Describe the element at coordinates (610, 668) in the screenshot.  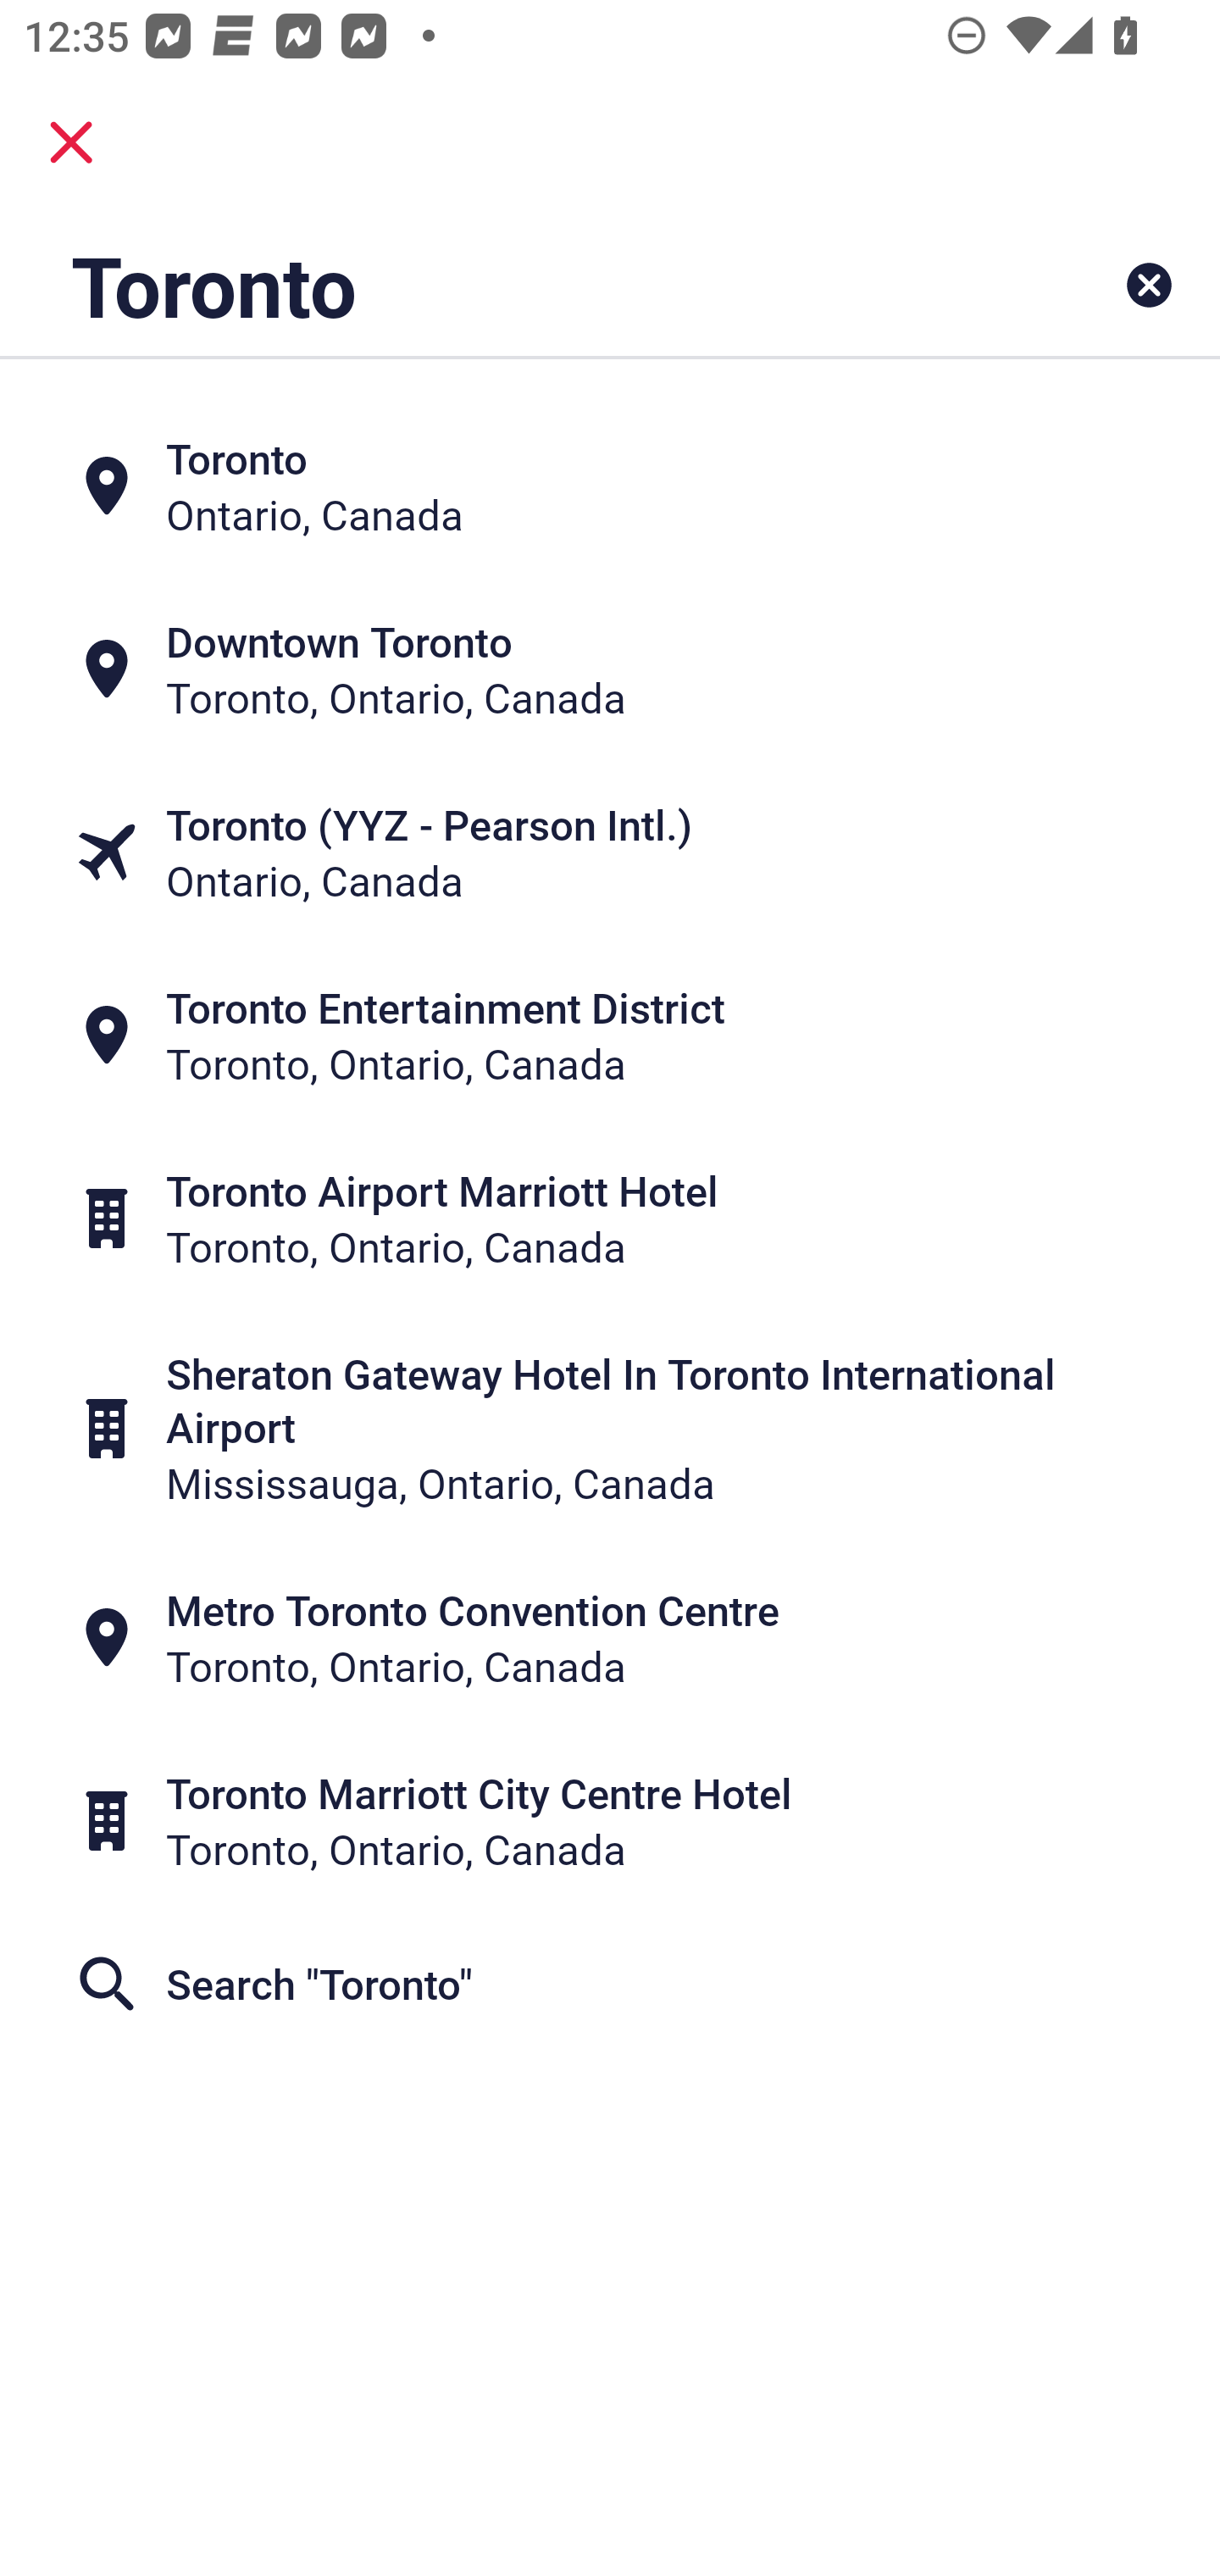
I see `Downtown Toronto Toronto, Ontario, Canada` at that location.